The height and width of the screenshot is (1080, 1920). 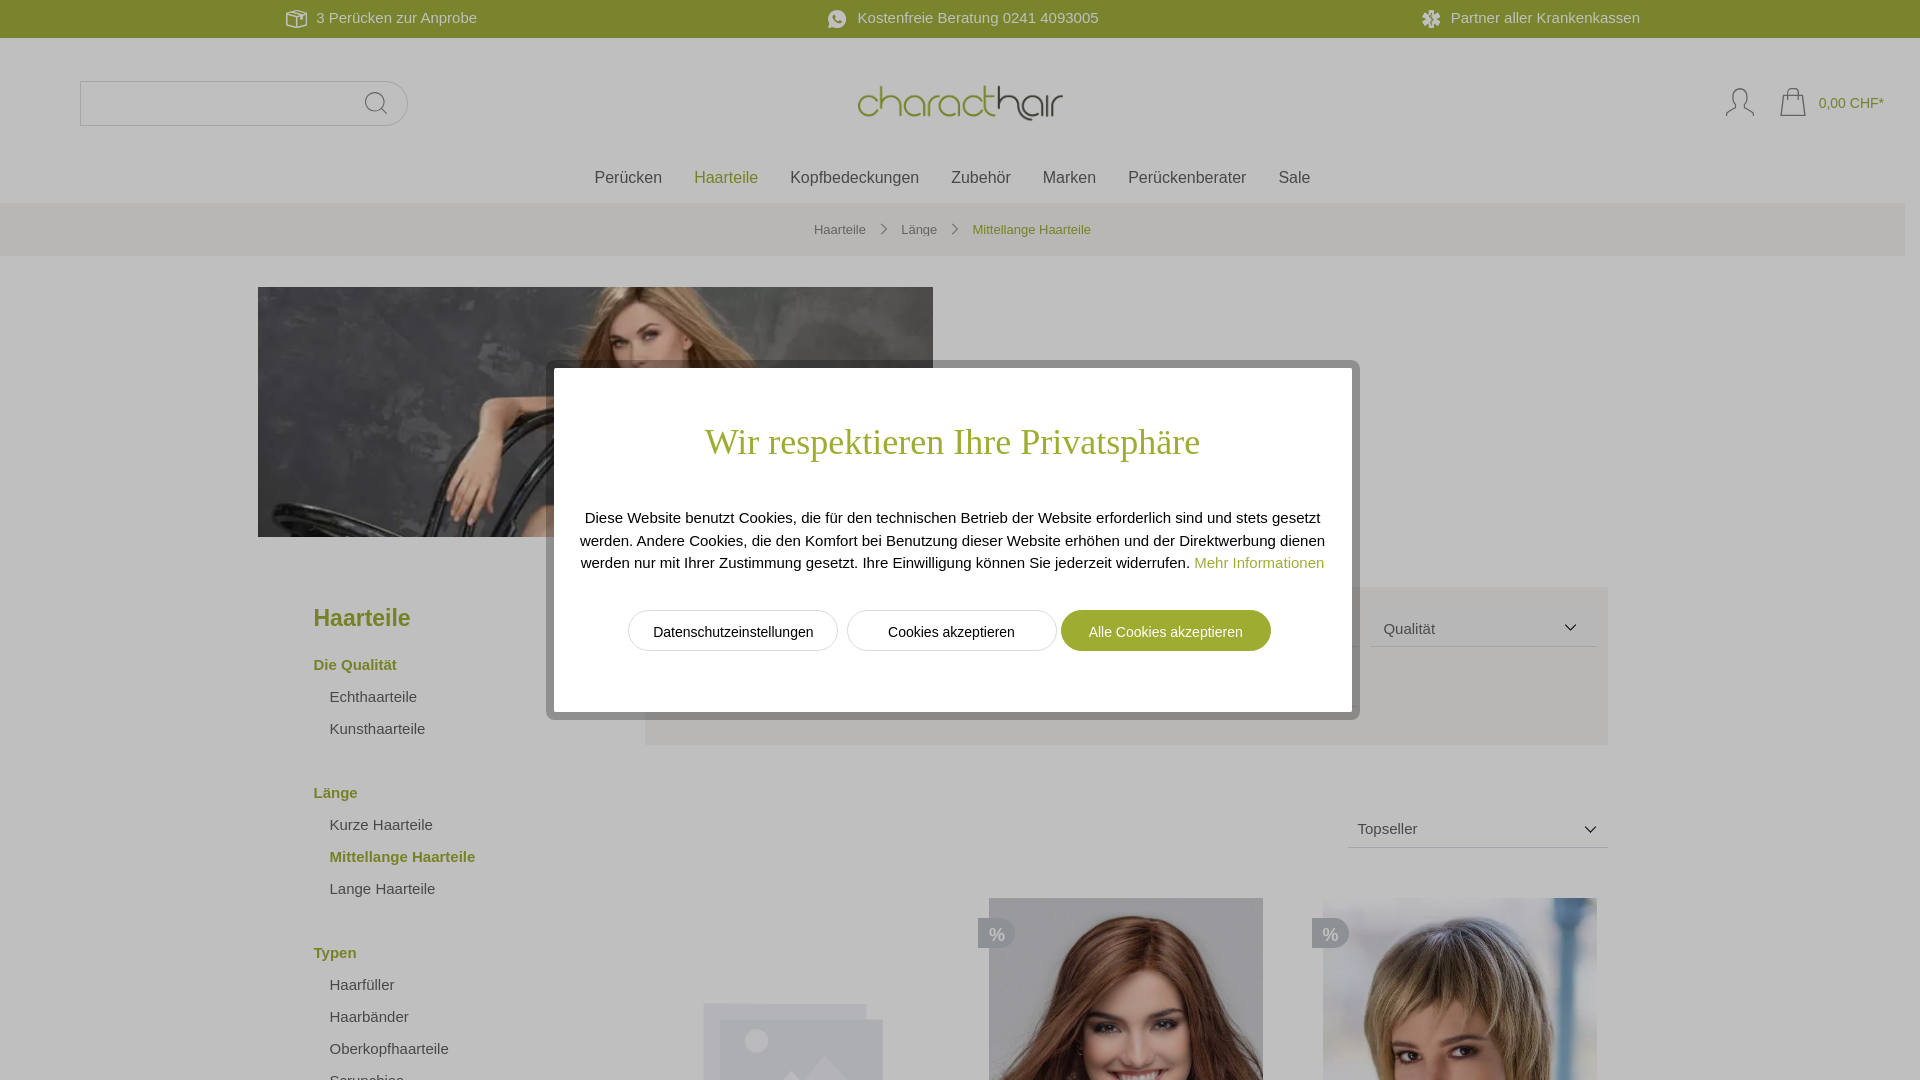 What do you see at coordinates (440, 1049) in the screenshot?
I see `Oberkopfhaarteile` at bounding box center [440, 1049].